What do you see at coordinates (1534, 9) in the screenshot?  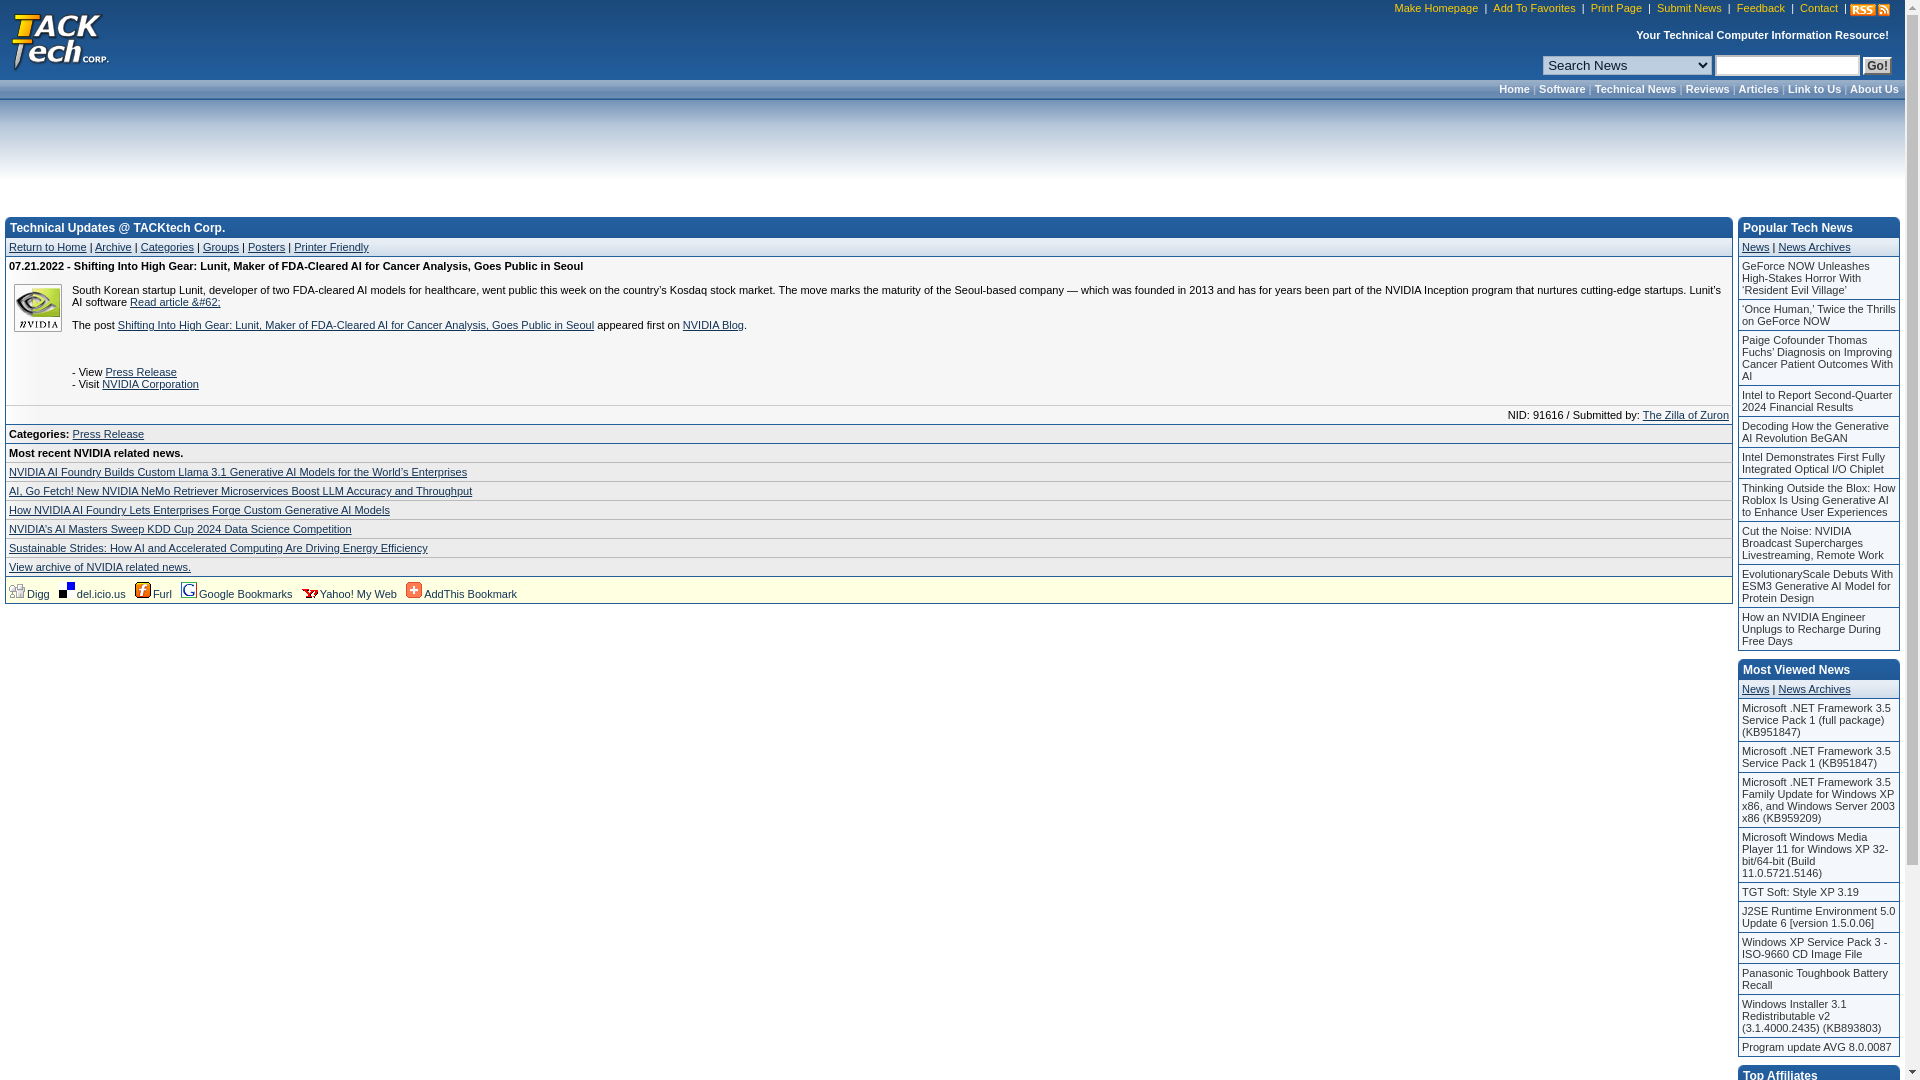 I see `Add To Favorites` at bounding box center [1534, 9].